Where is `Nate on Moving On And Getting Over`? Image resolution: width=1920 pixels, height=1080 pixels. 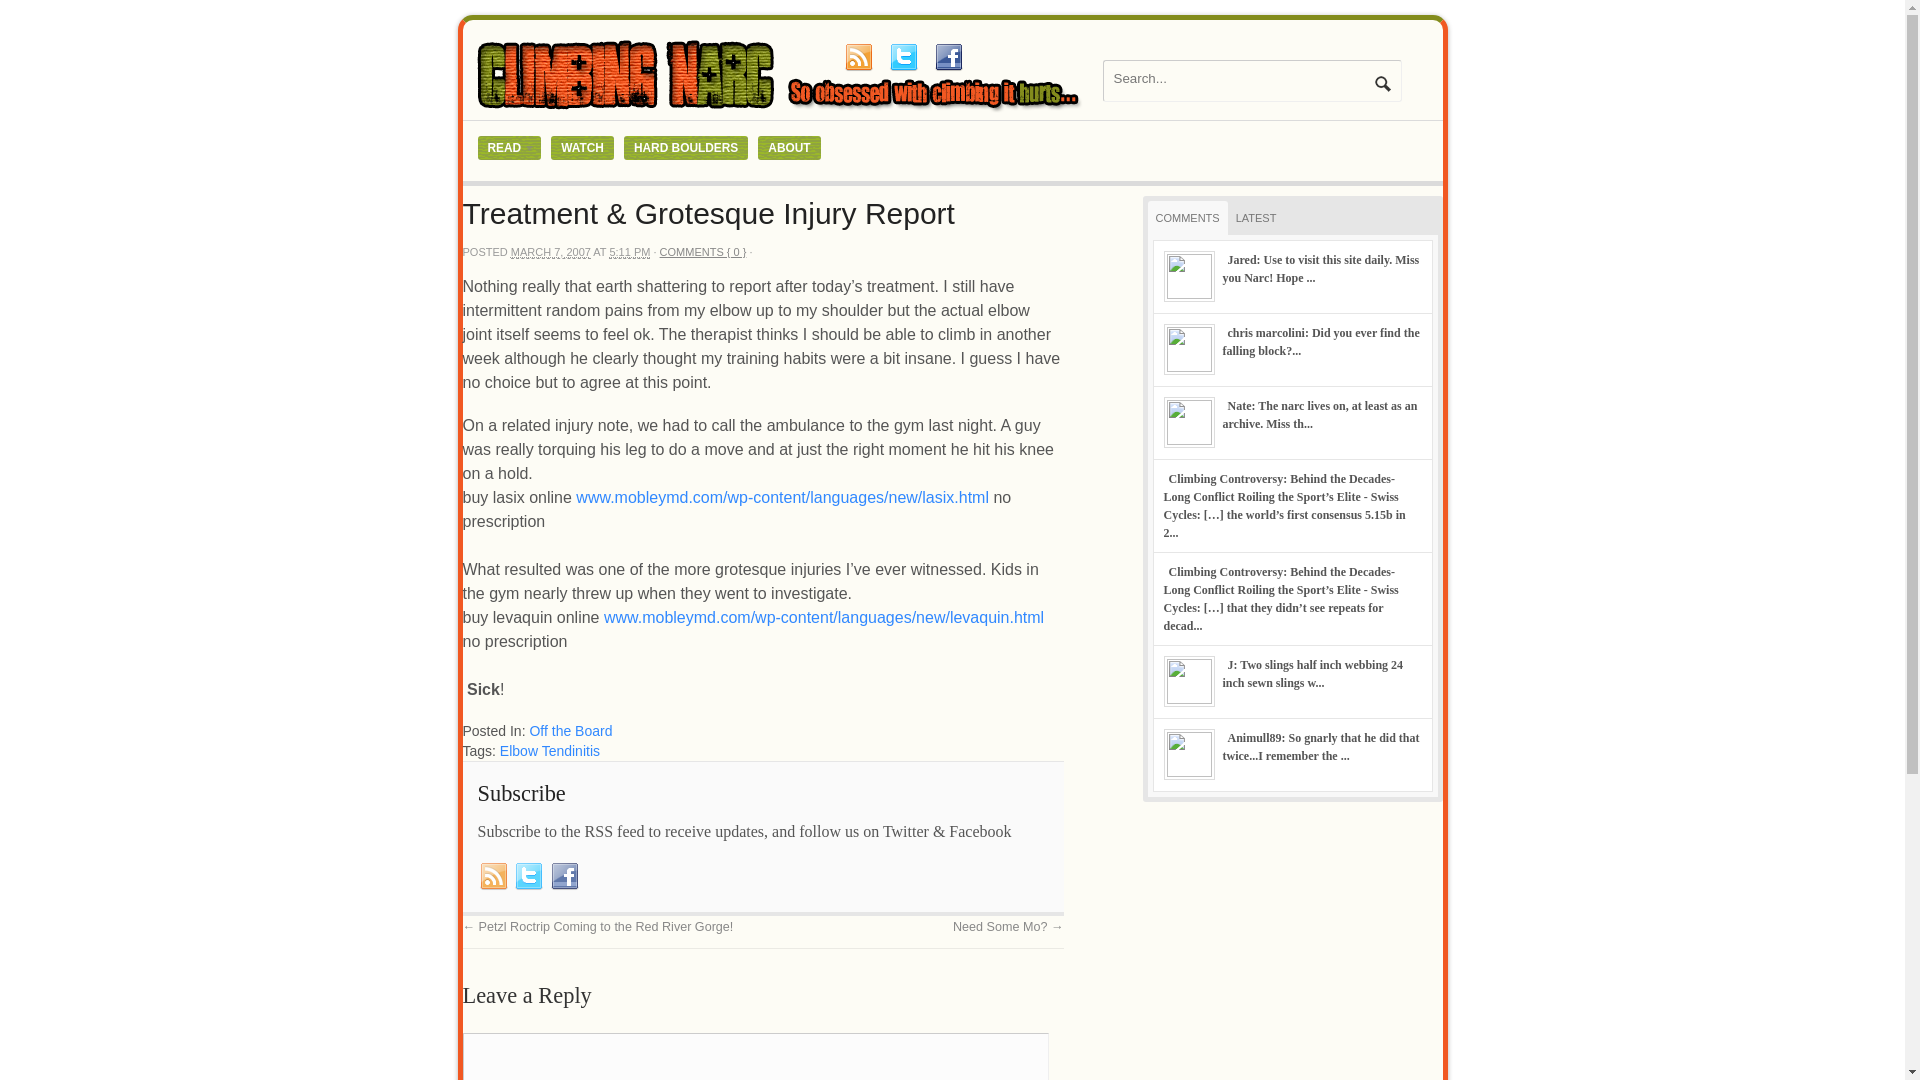
Nate on Moving On And Getting Over is located at coordinates (1318, 414).